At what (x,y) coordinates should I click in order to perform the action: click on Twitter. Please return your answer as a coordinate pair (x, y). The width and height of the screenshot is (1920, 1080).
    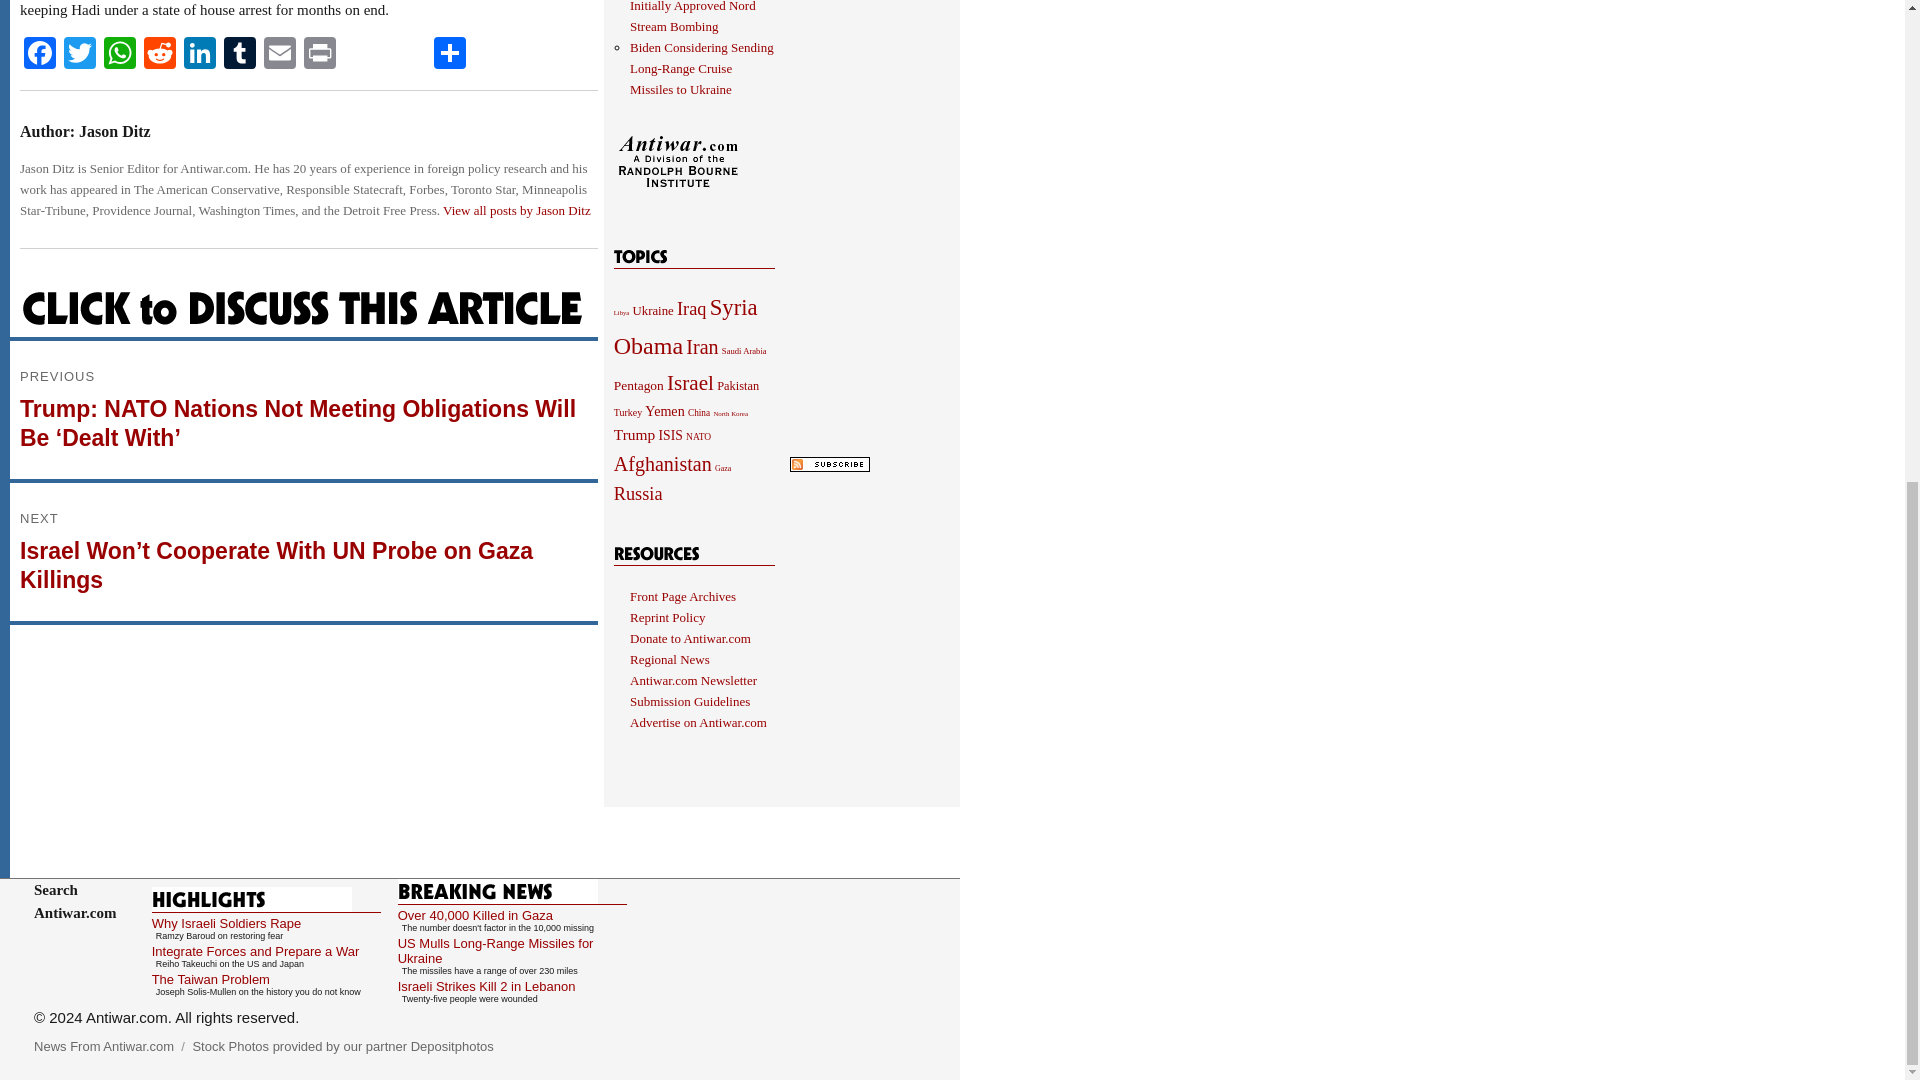
    Looking at the image, I should click on (79, 55).